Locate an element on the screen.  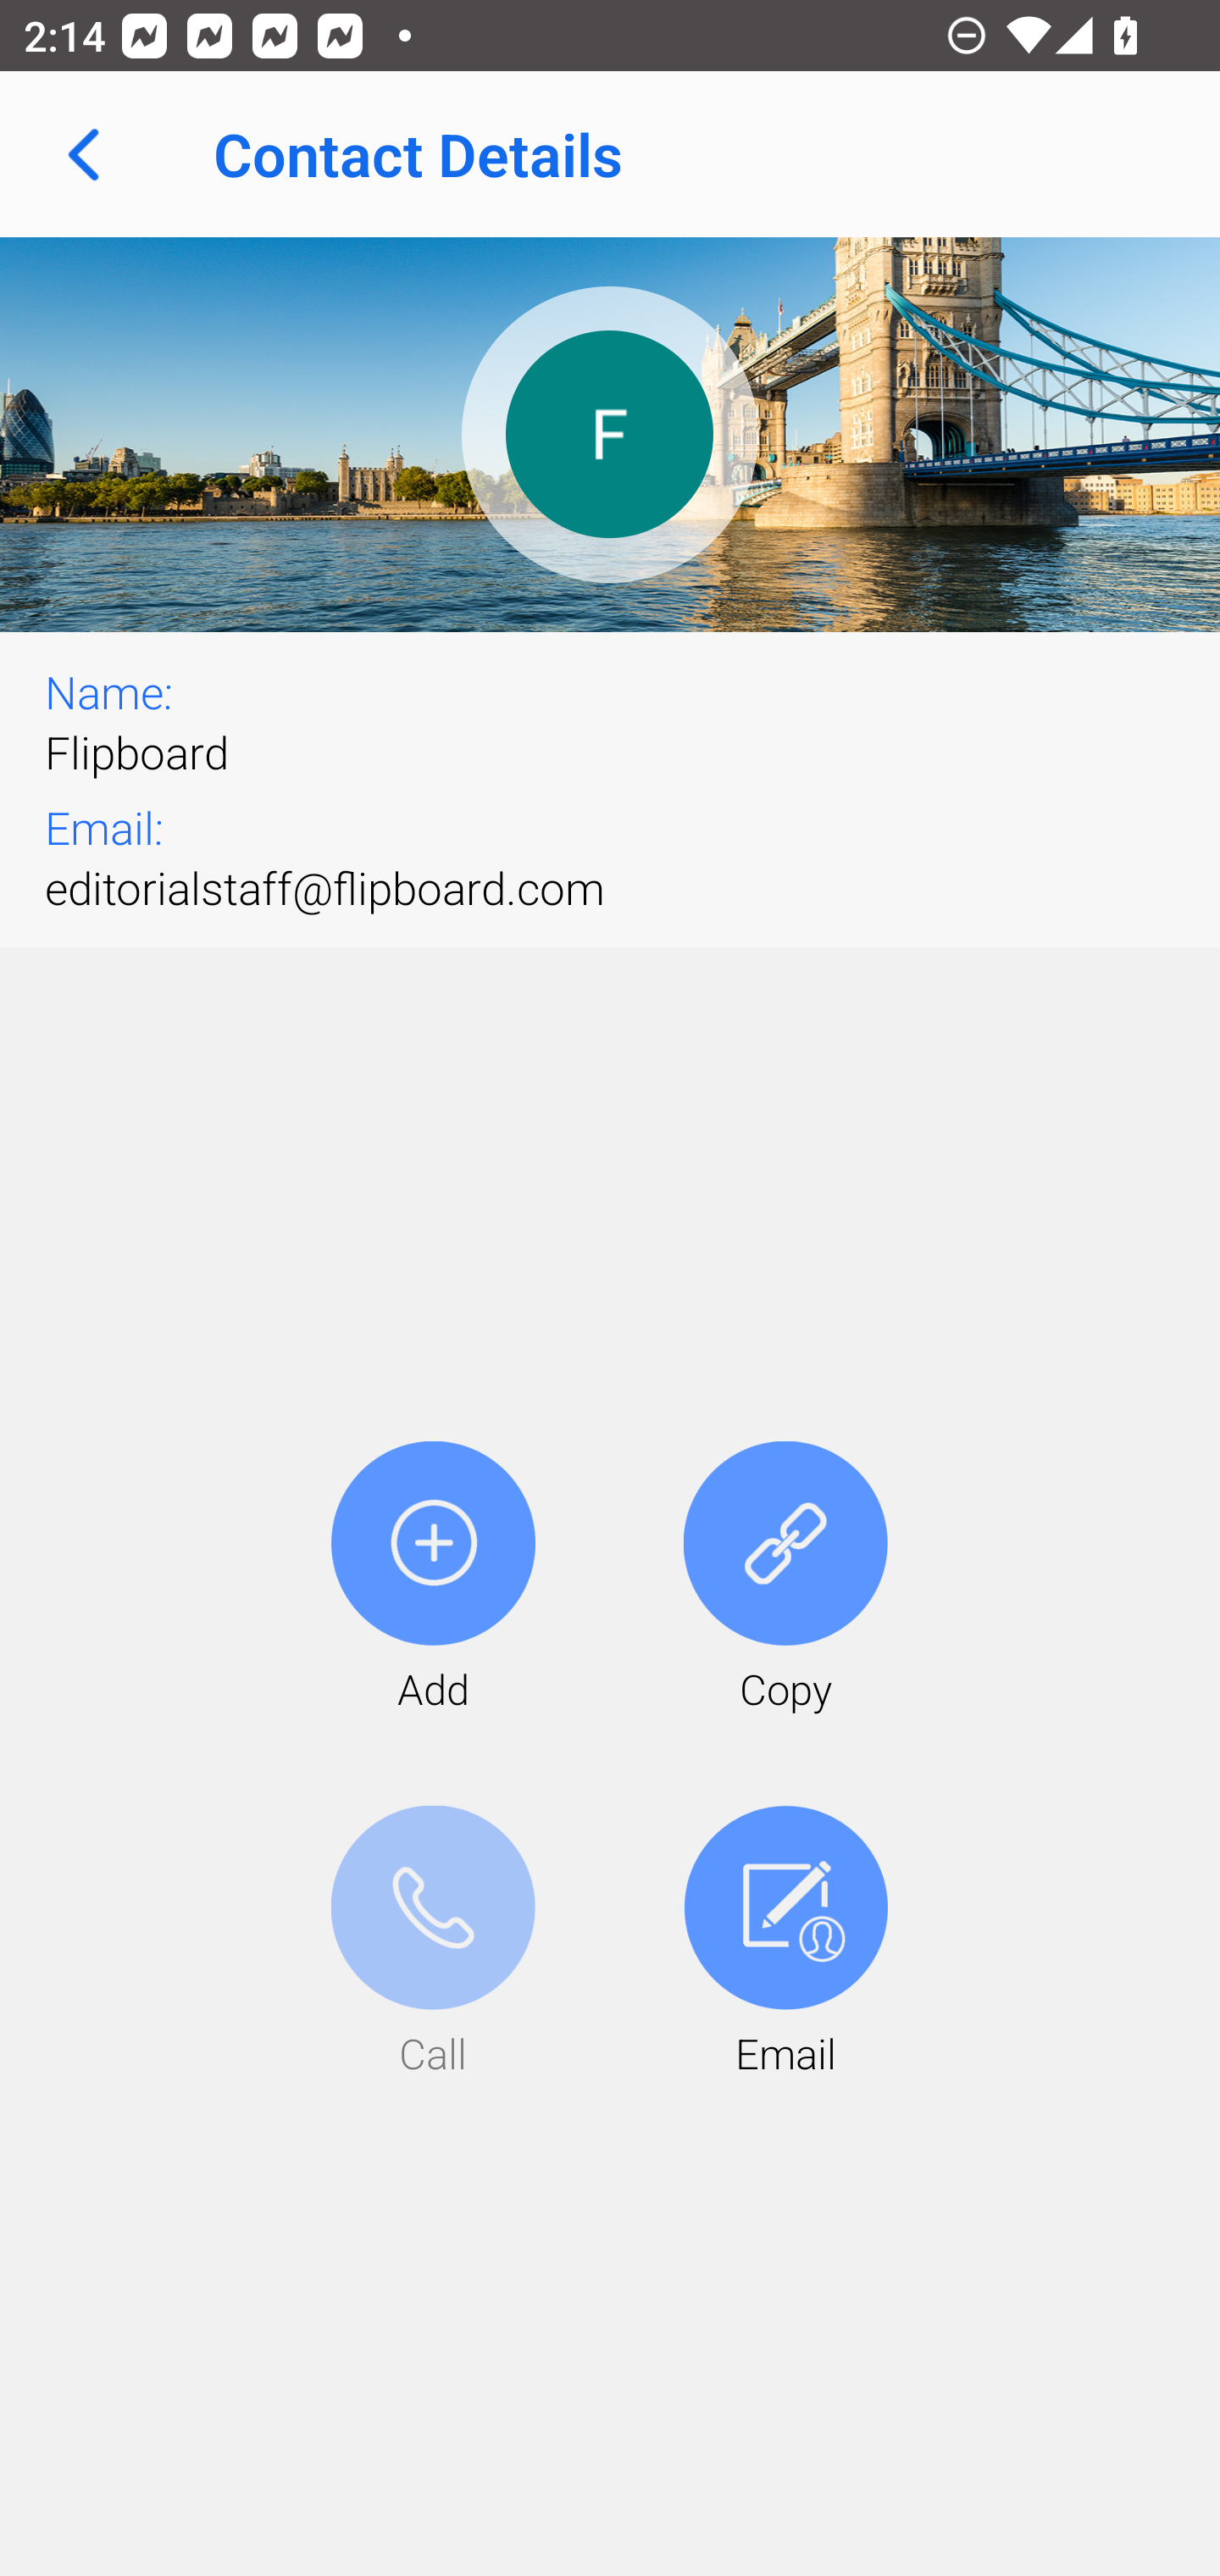
Navigate up is located at coordinates (83, 154).